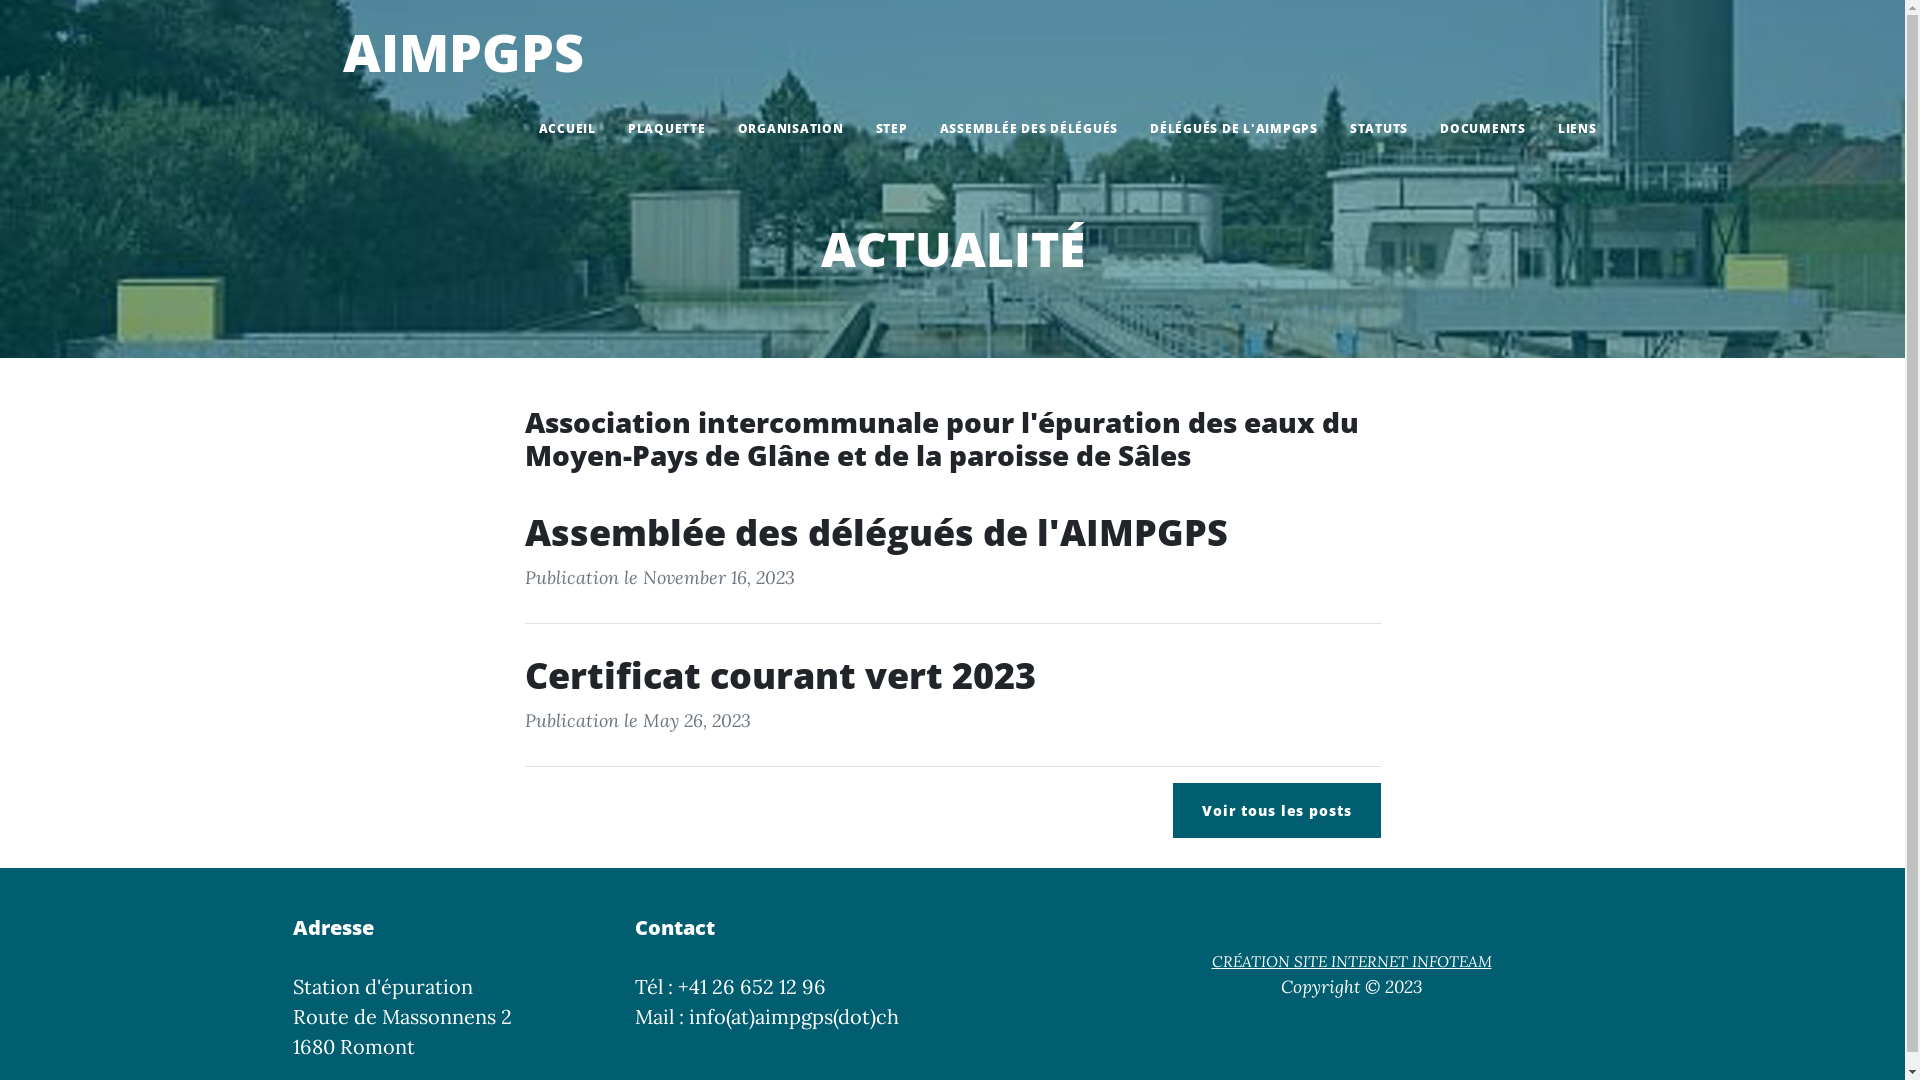 This screenshot has height=1080, width=1920. What do you see at coordinates (438, 52) in the screenshot?
I see `AIMPGPS` at bounding box center [438, 52].